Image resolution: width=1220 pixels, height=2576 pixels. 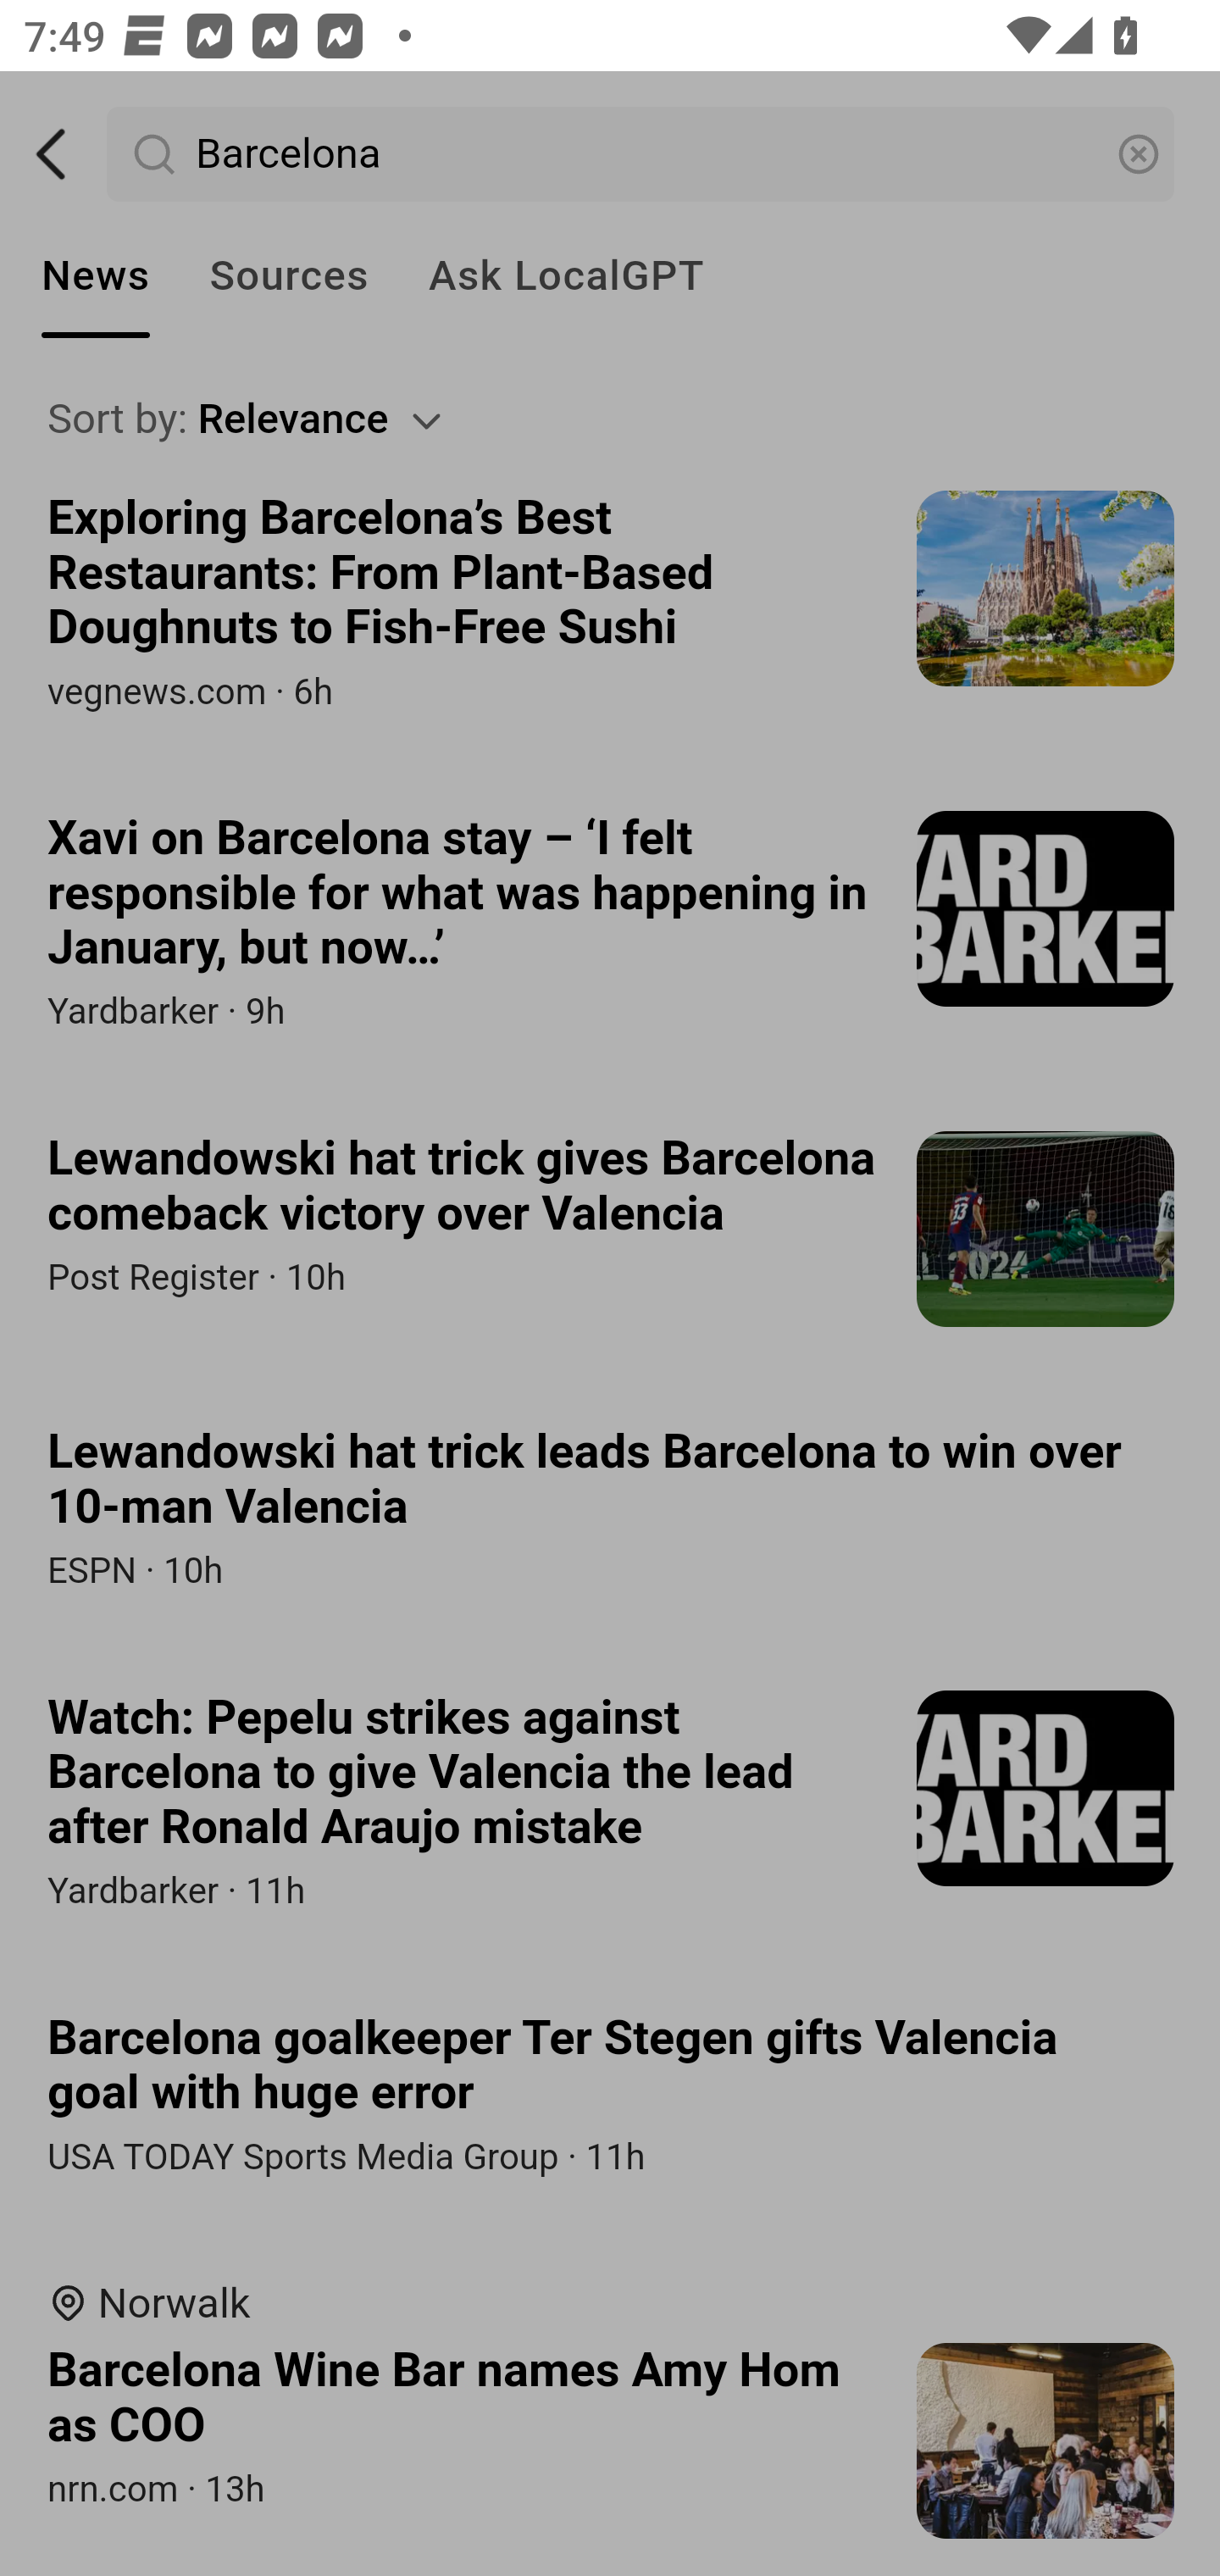 What do you see at coordinates (612, 419) in the screenshot?
I see `Sort by:  Relevance` at bounding box center [612, 419].